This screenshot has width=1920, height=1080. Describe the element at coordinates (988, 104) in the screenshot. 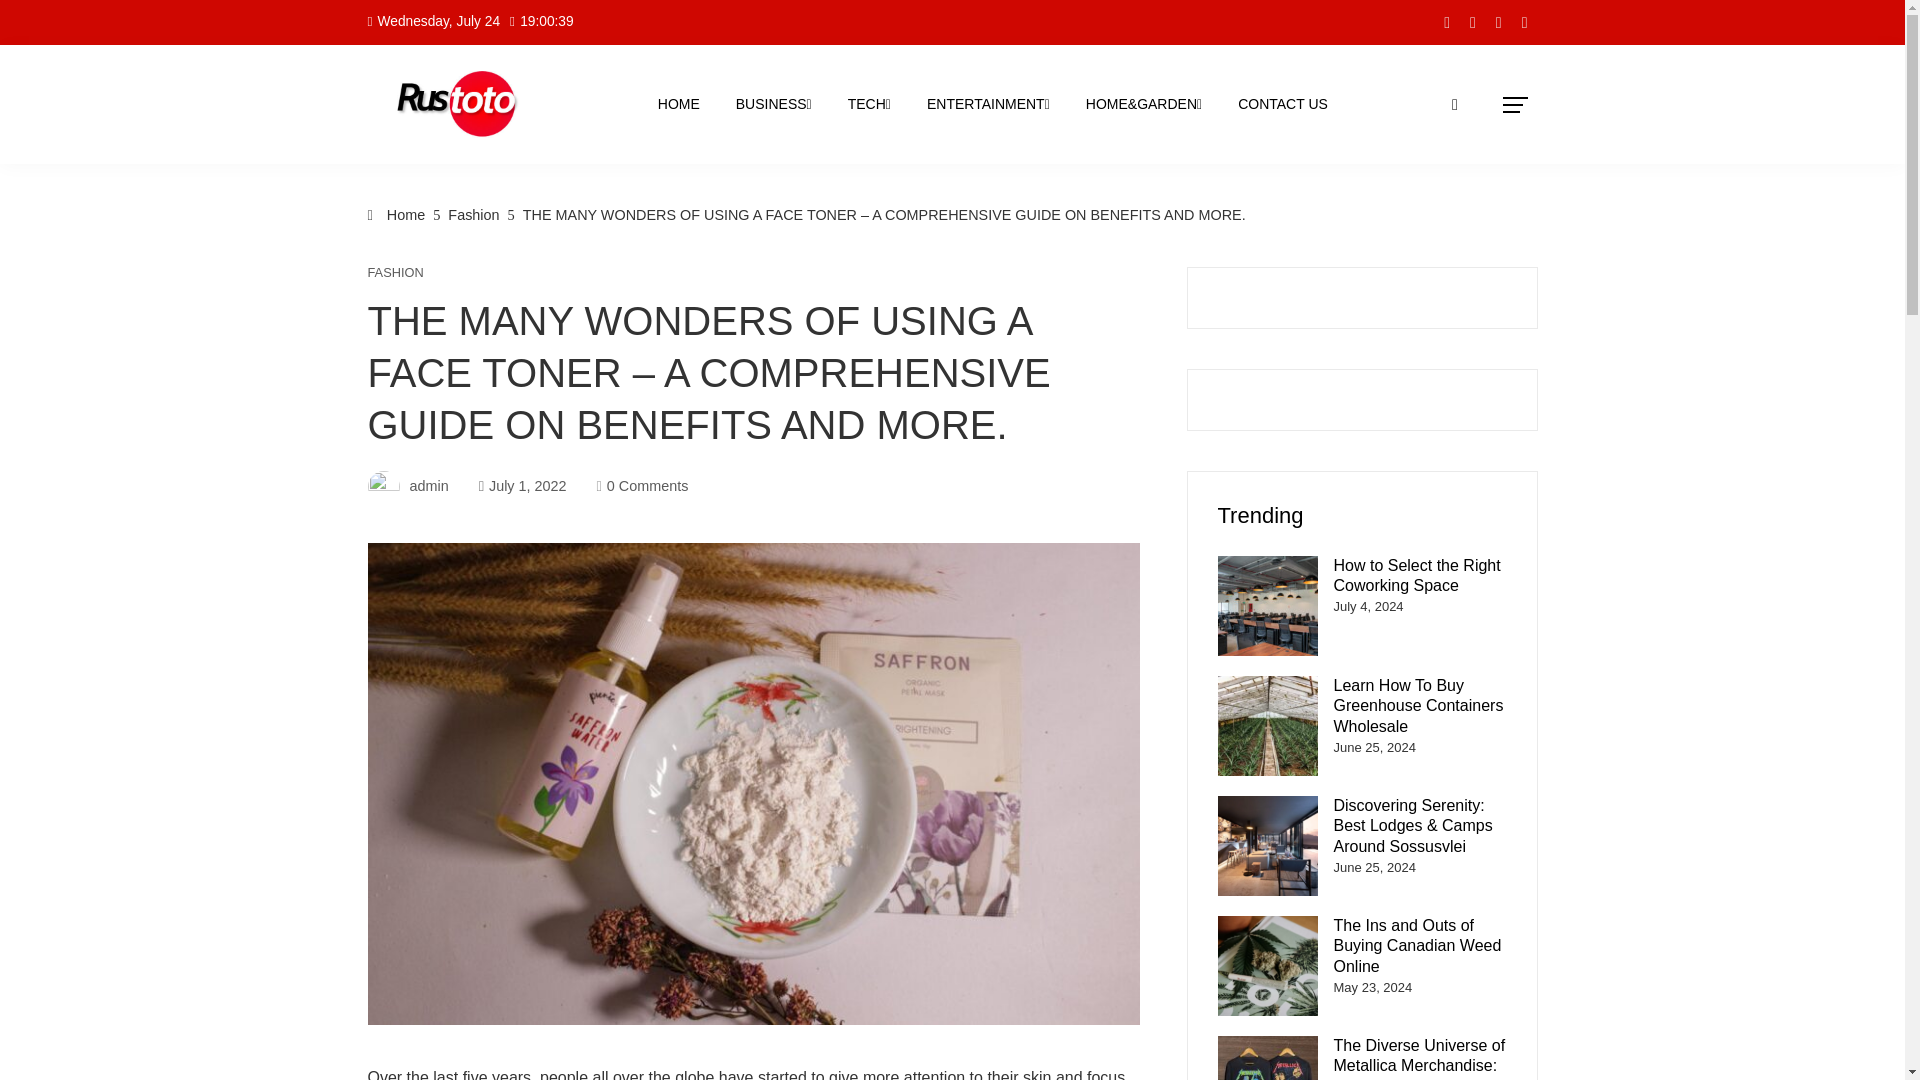

I see `ENTERTAINMENT` at that location.